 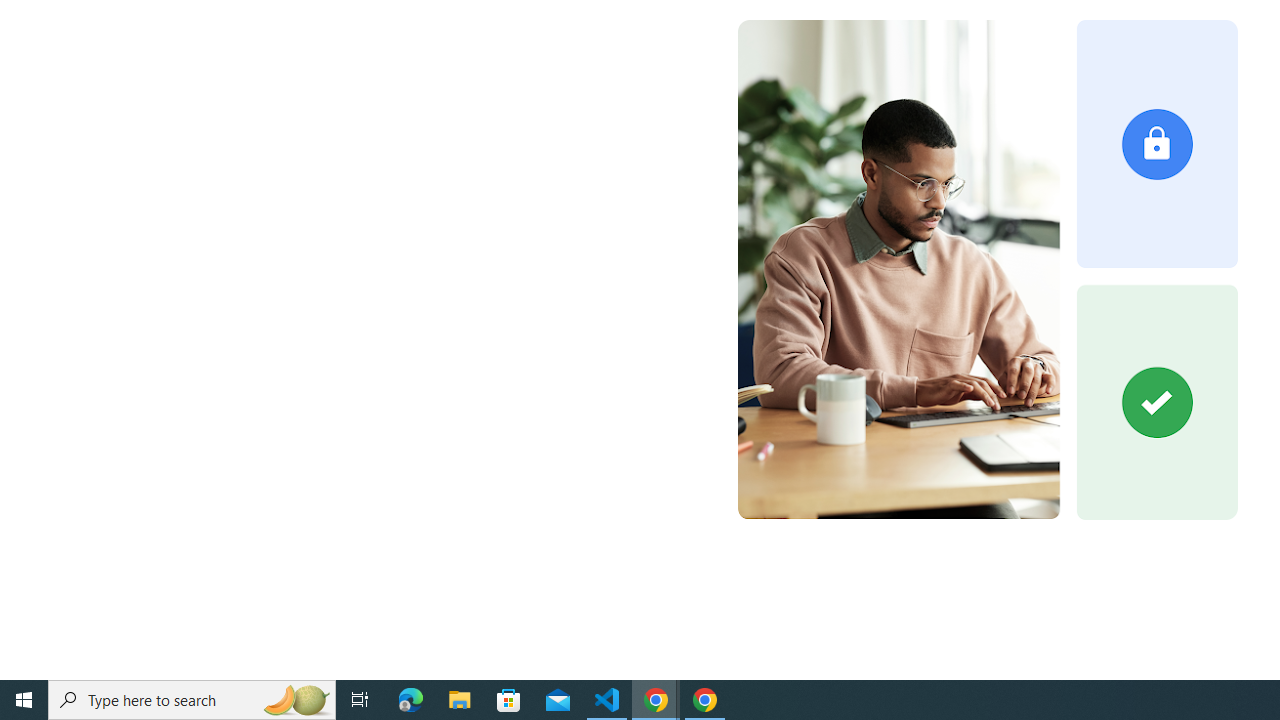 I want to click on Task View, so click(x=360, y=700).